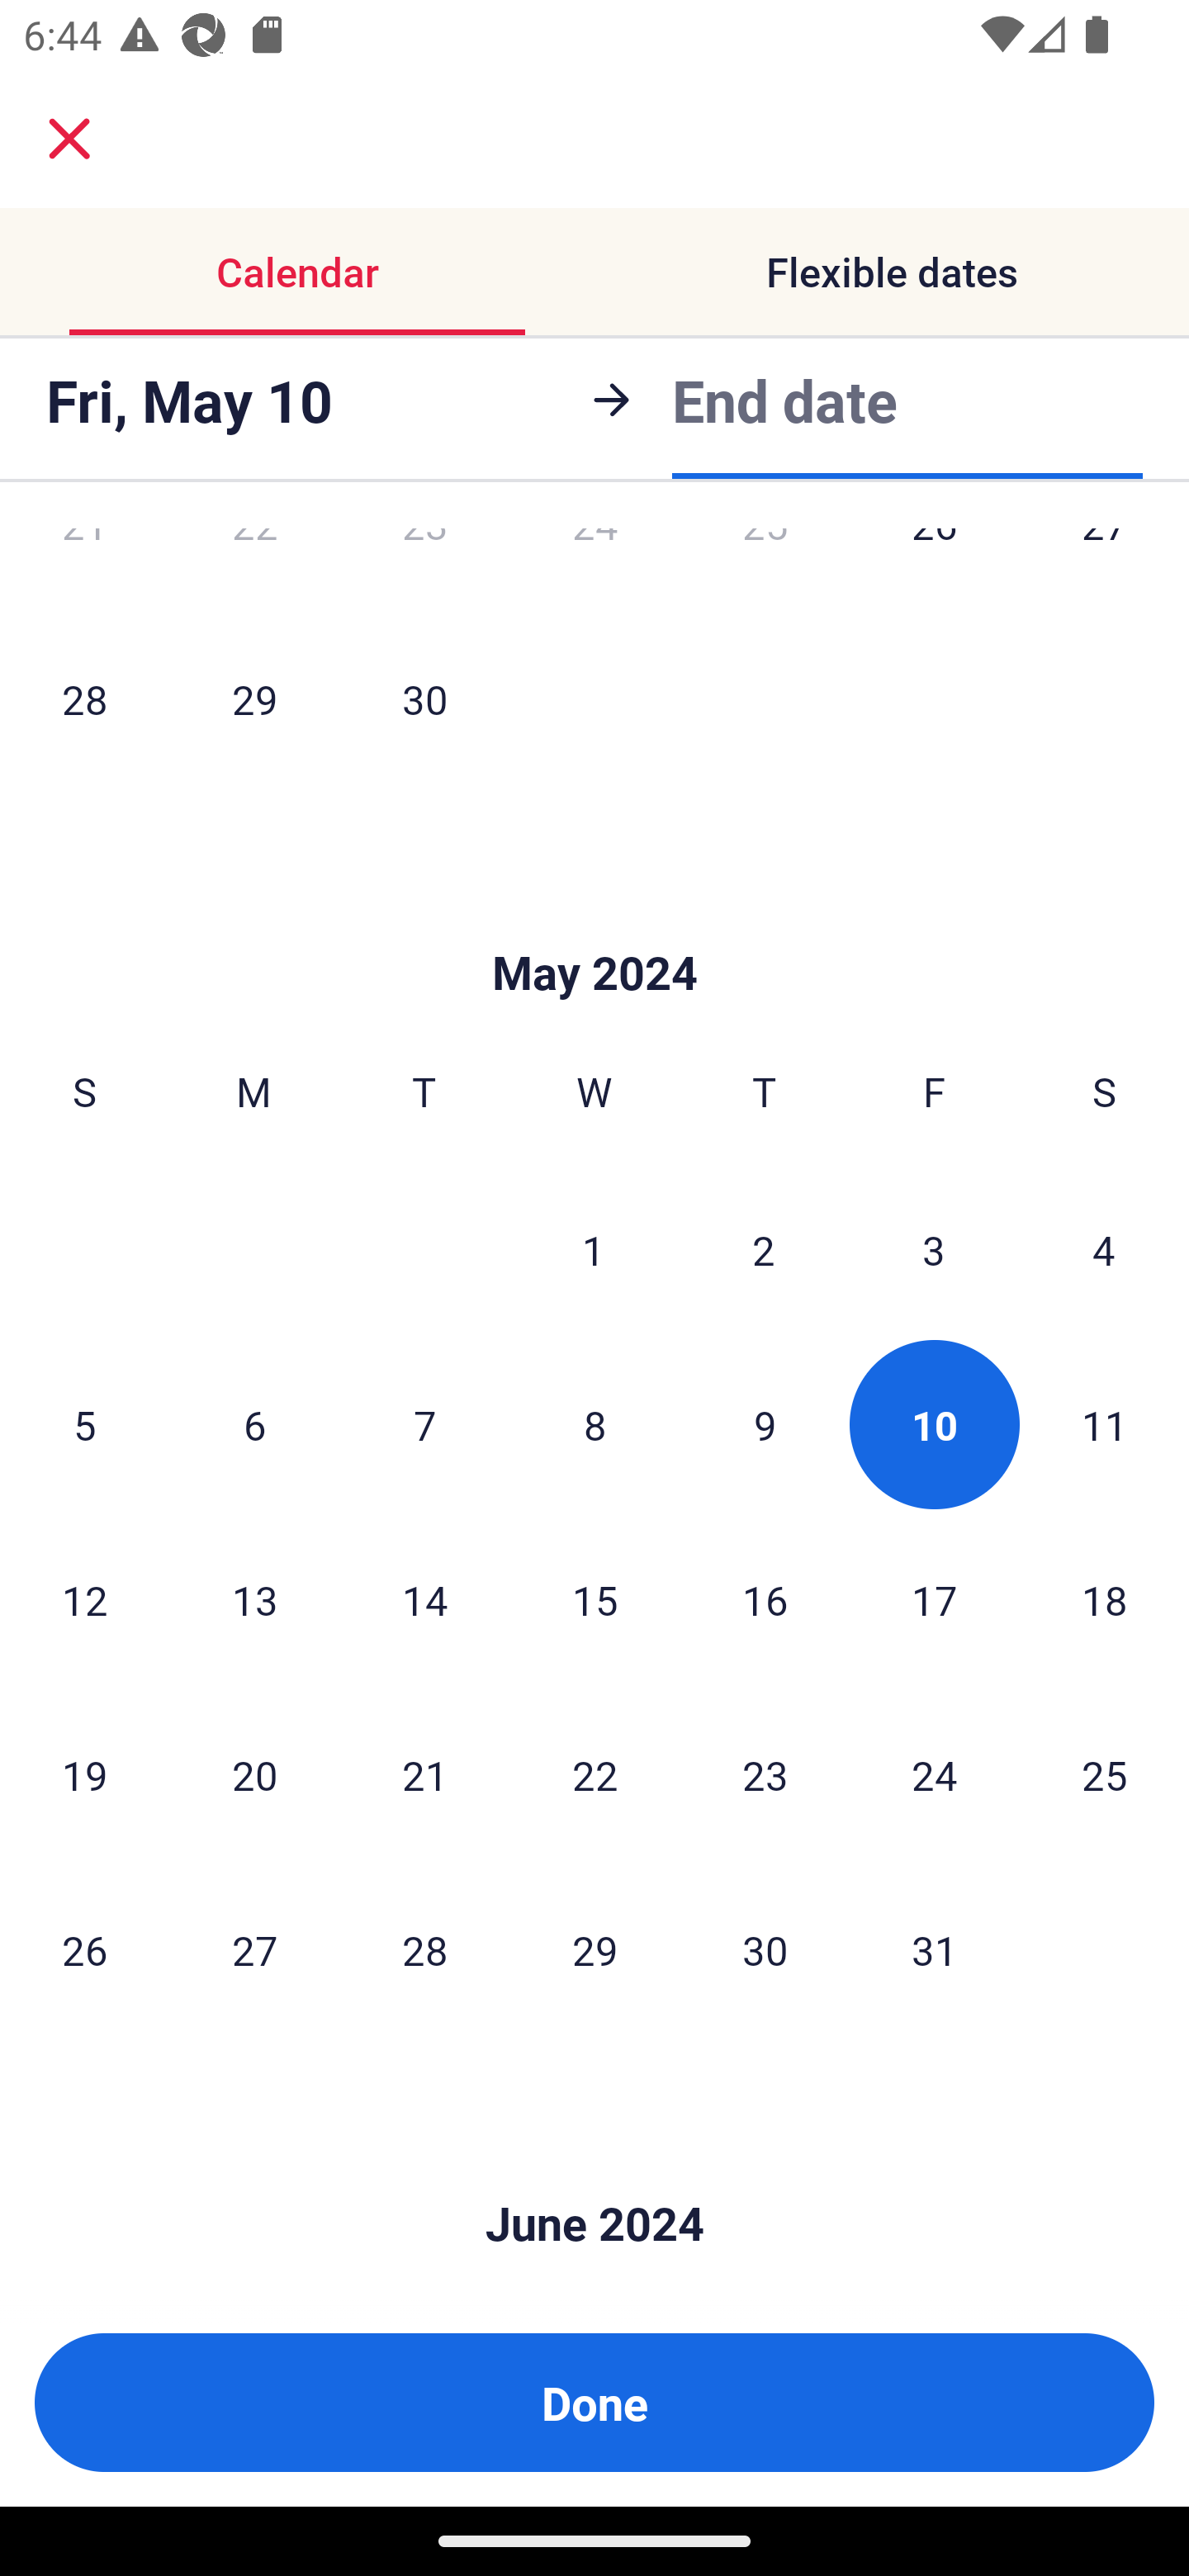 The height and width of the screenshot is (2576, 1189). What do you see at coordinates (935, 1774) in the screenshot?
I see `24 Friday, May 24, 2024` at bounding box center [935, 1774].